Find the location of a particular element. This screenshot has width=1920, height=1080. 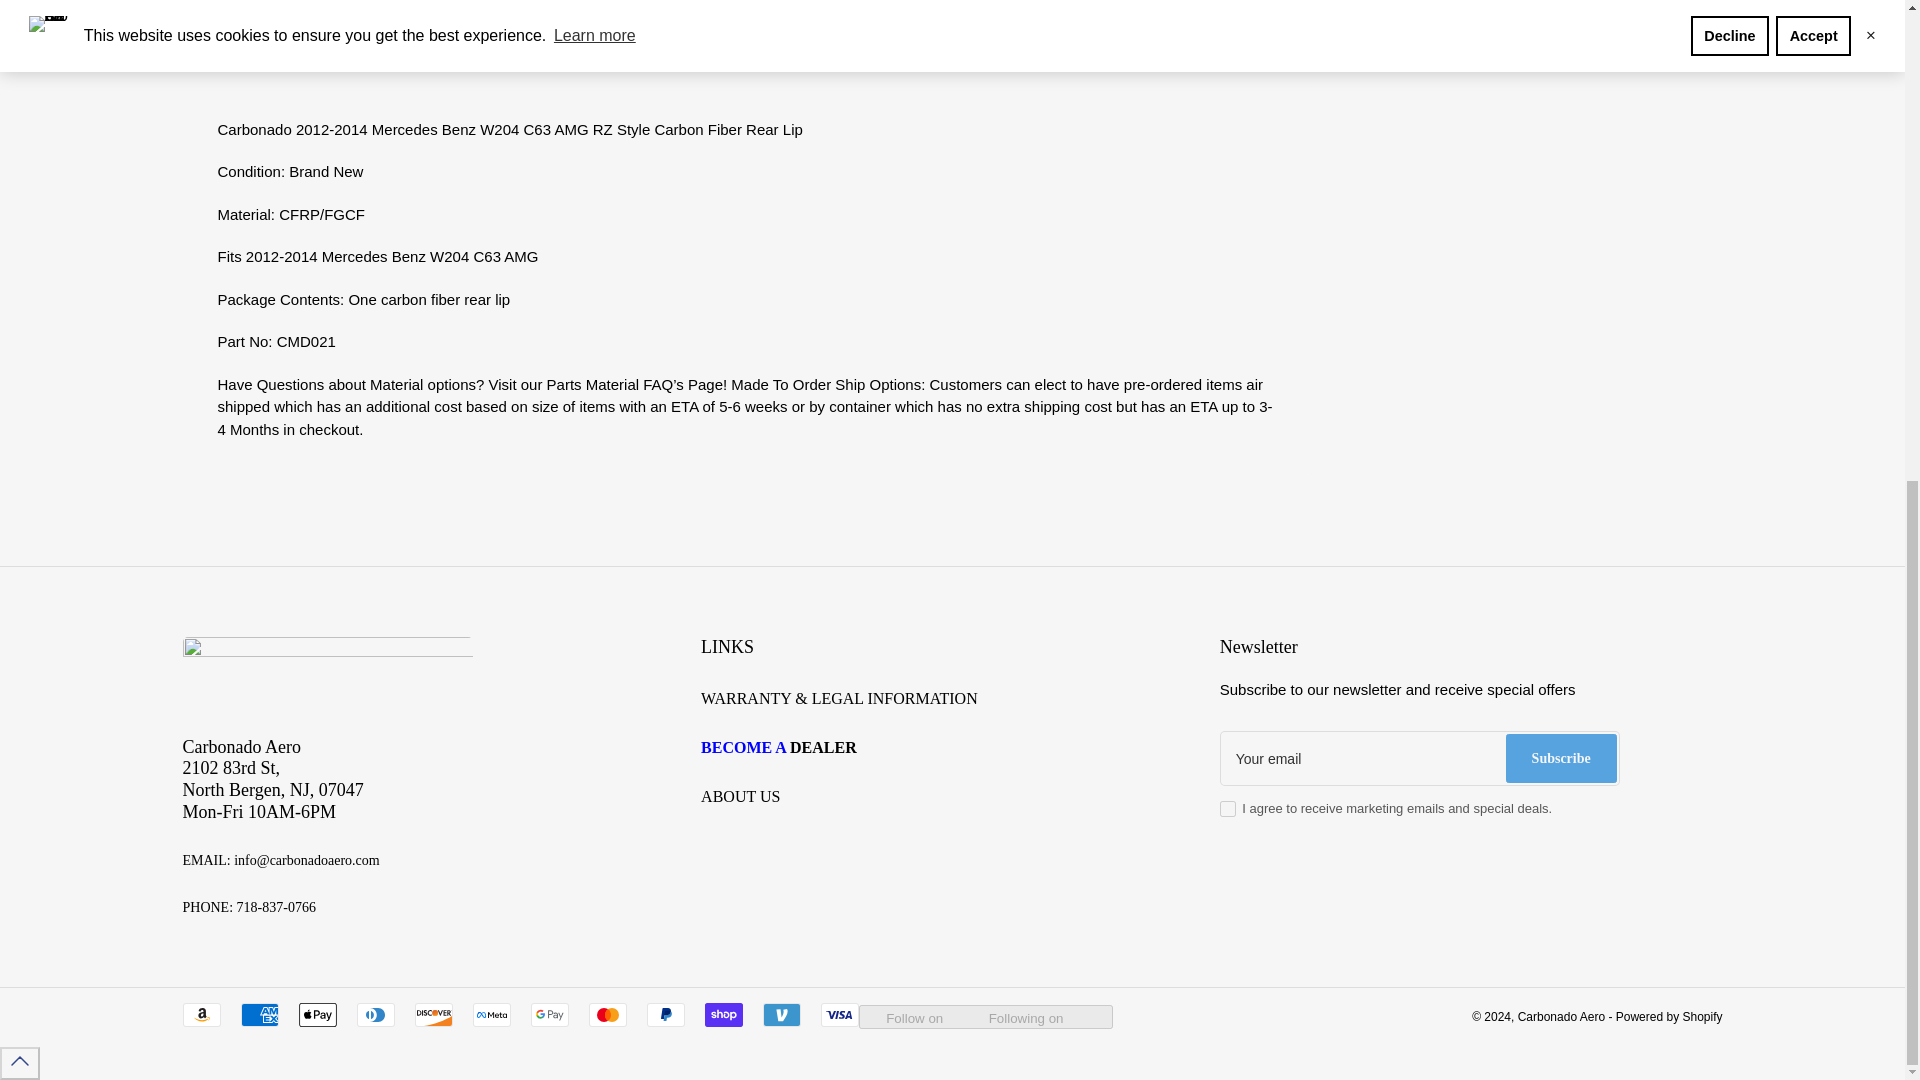

Amazon is located at coordinates (201, 1015).